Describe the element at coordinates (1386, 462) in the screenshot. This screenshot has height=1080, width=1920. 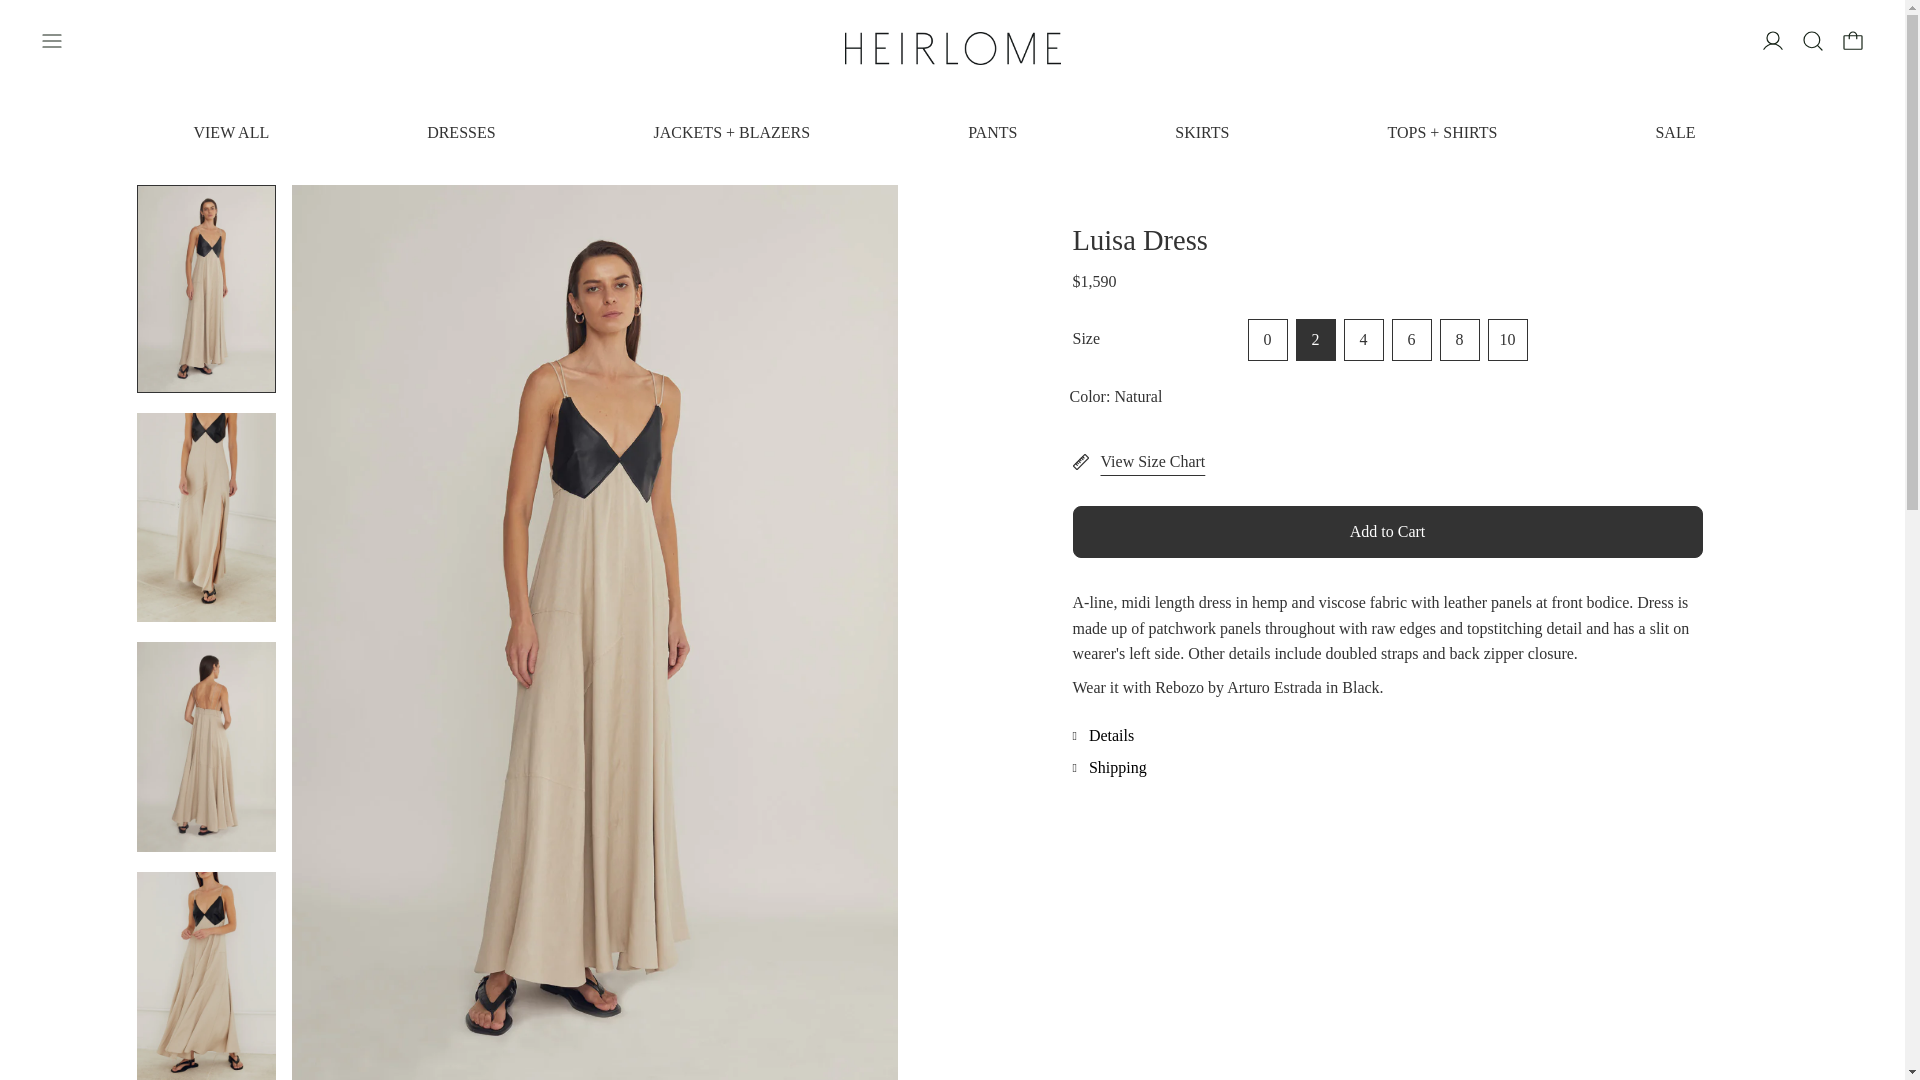
I see `View Size Chart` at that location.